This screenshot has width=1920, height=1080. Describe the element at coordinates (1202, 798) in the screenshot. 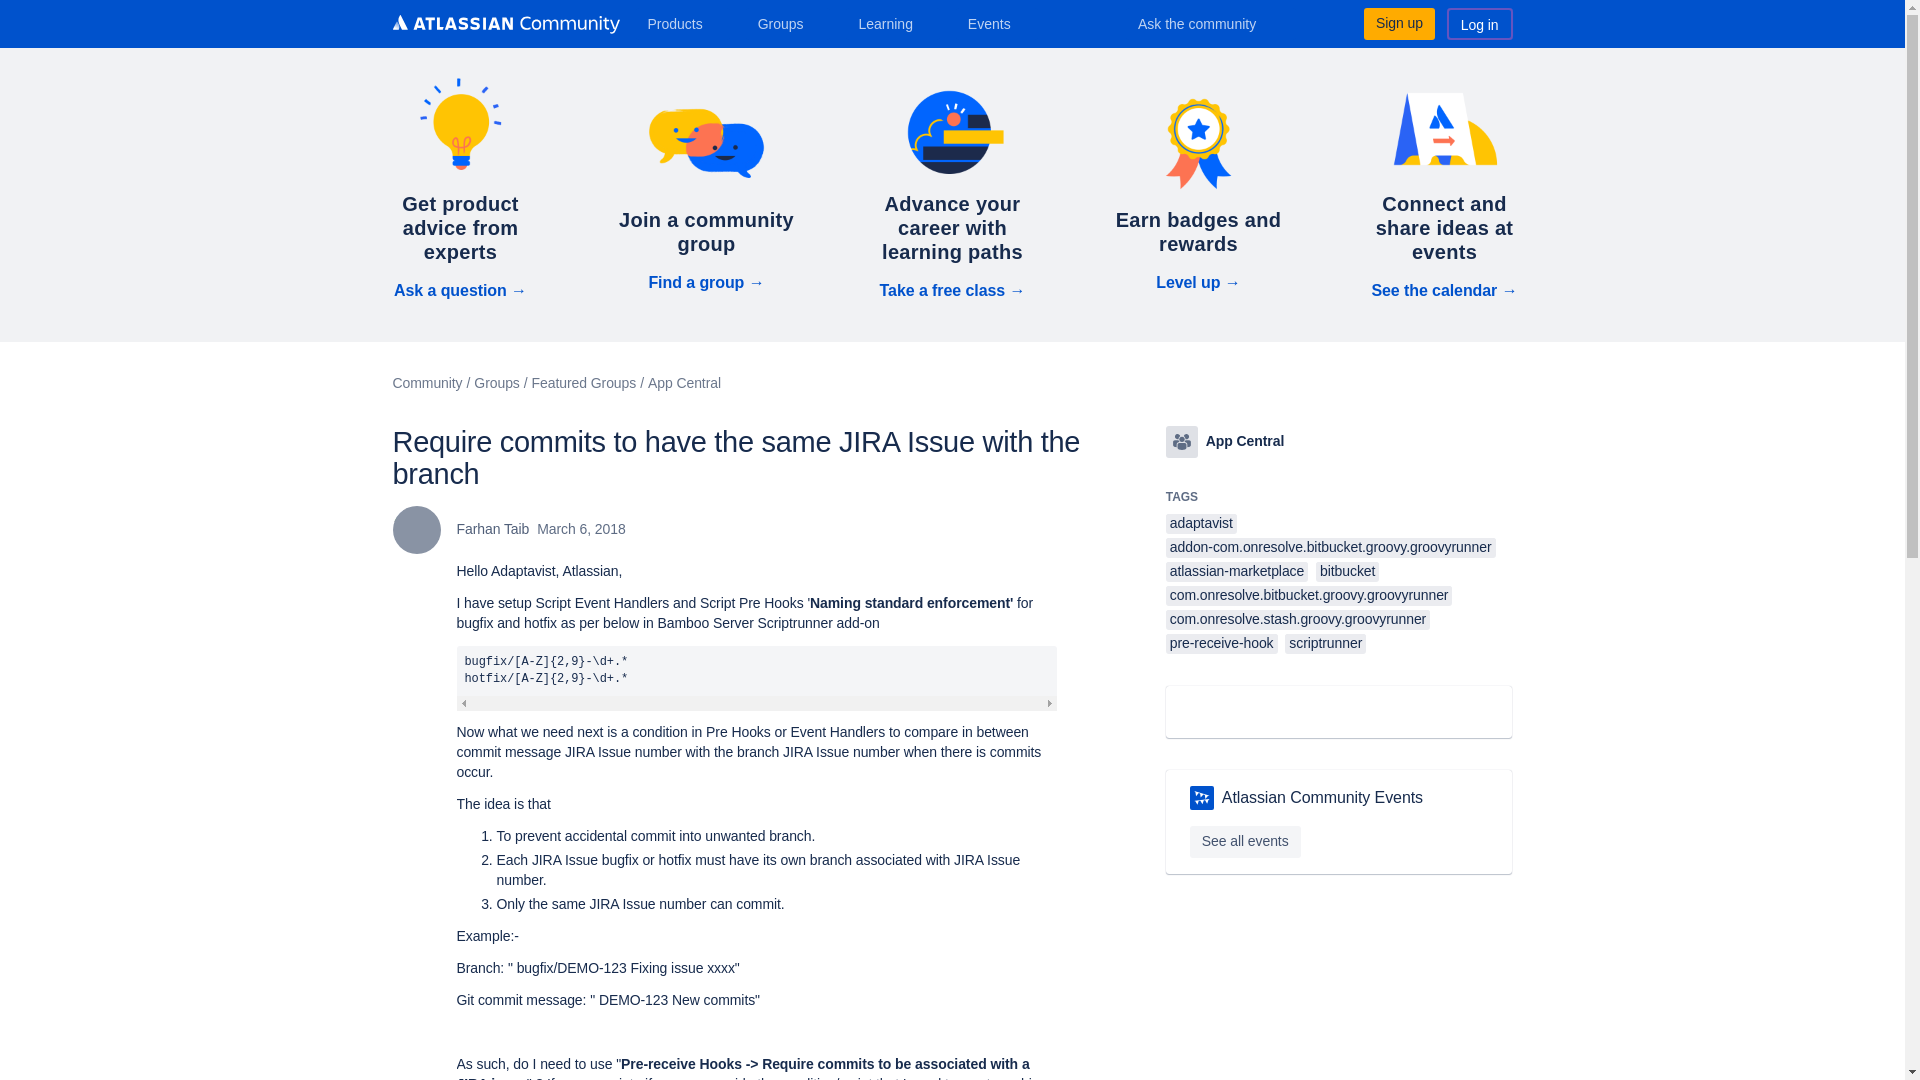

I see `AUG Leaders` at that location.